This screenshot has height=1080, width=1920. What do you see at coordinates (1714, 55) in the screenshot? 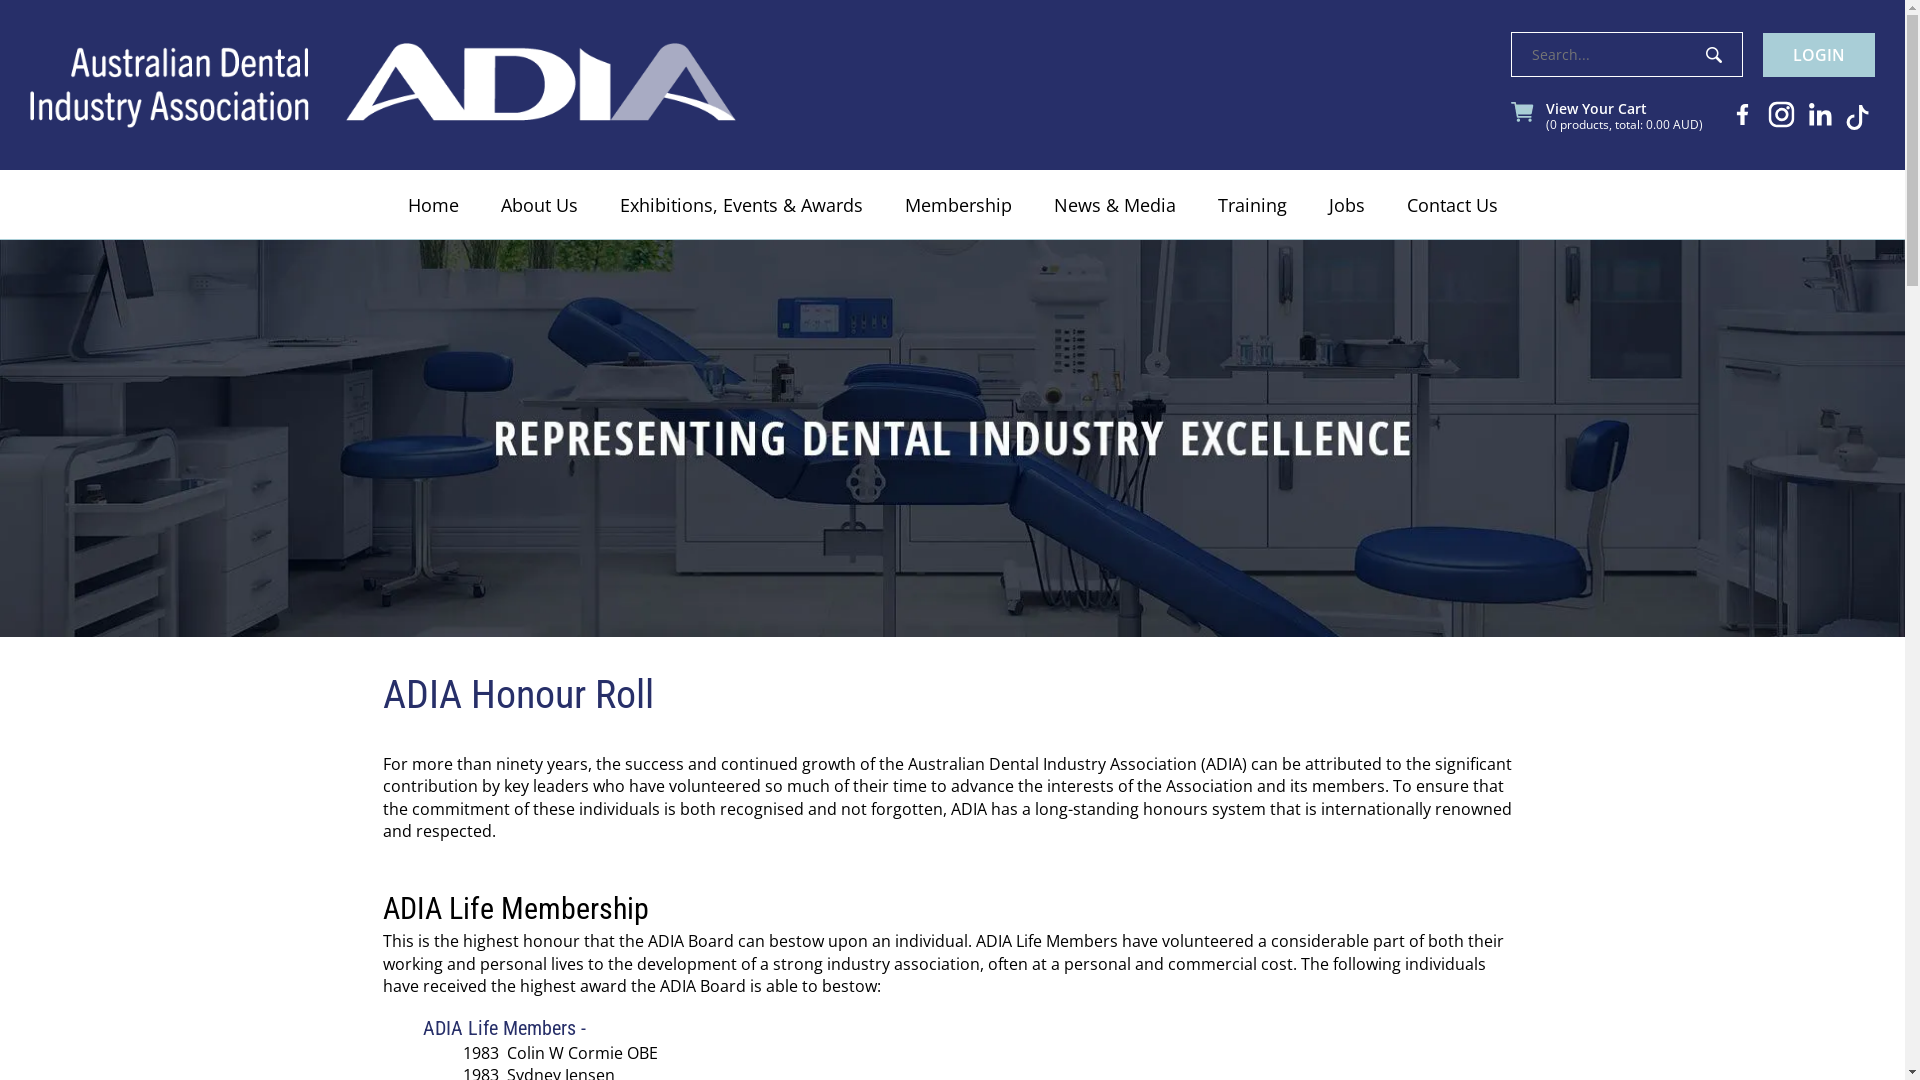
I see `Search` at bounding box center [1714, 55].